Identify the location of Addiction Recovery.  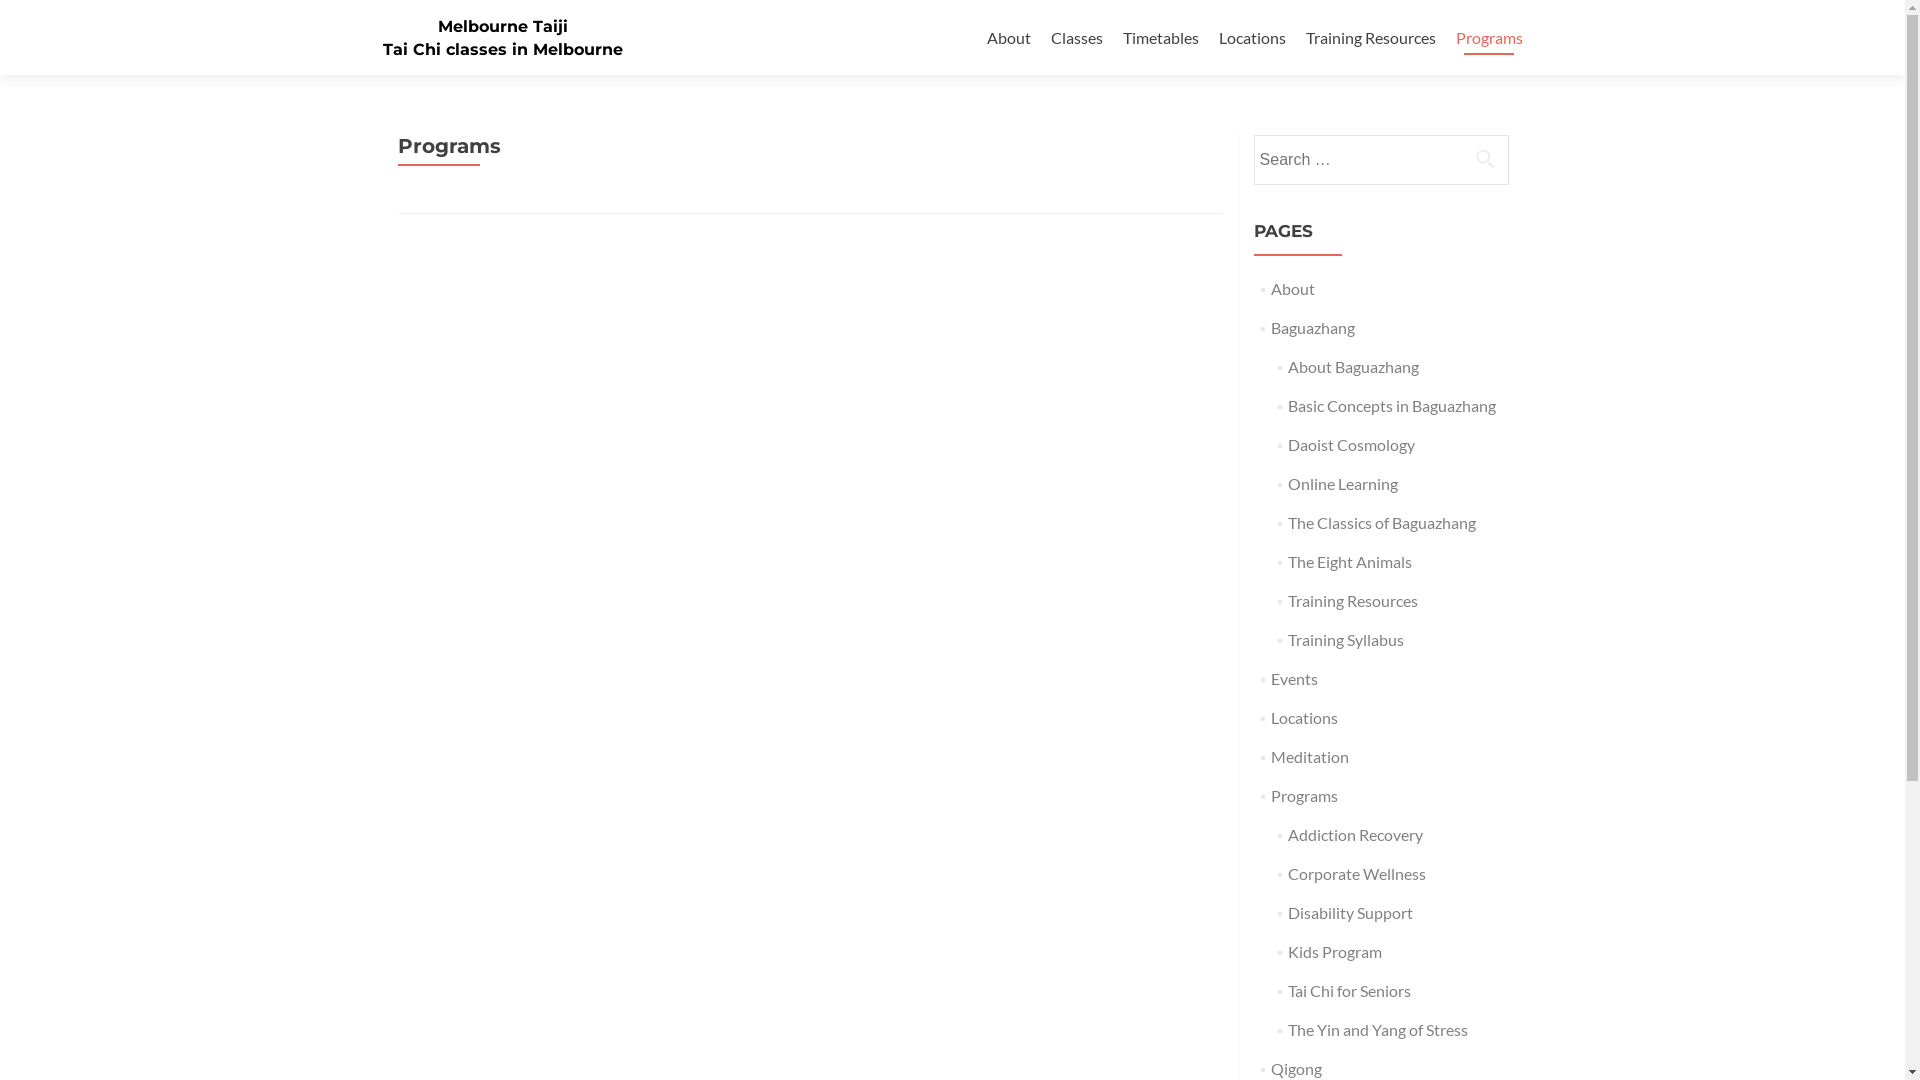
(1356, 834).